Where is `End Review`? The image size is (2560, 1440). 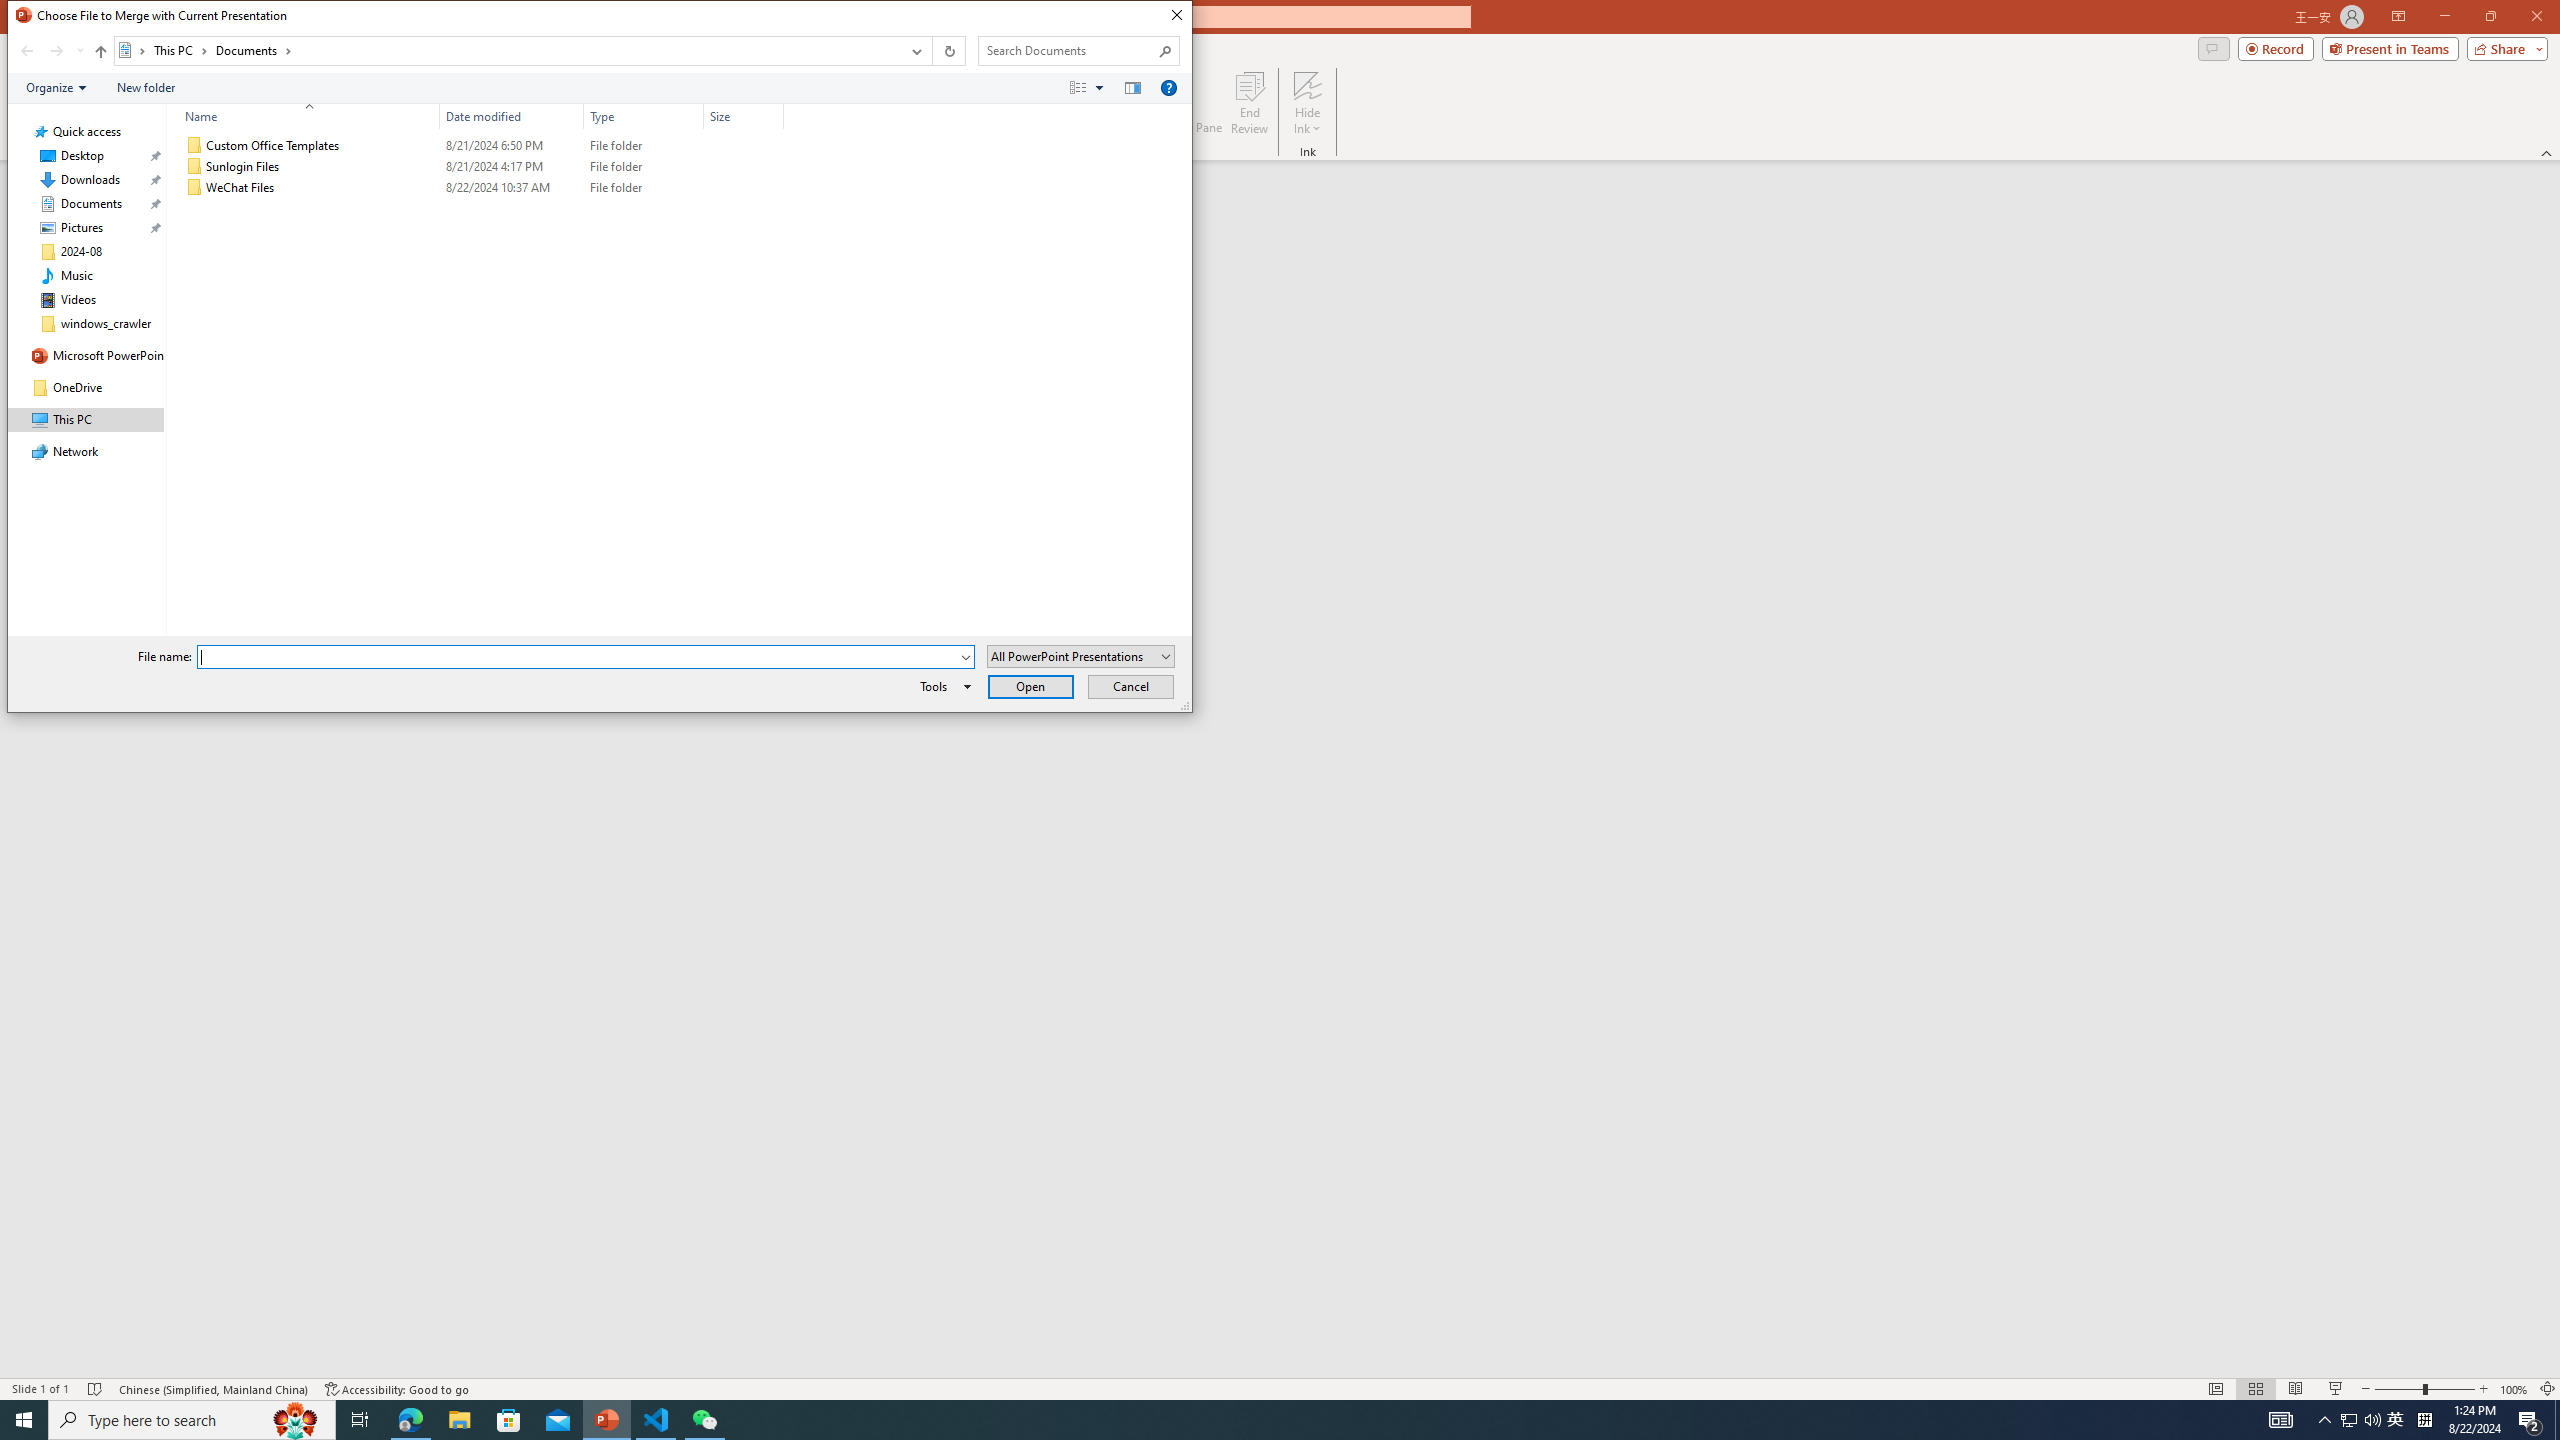
End Review is located at coordinates (1248, 103).